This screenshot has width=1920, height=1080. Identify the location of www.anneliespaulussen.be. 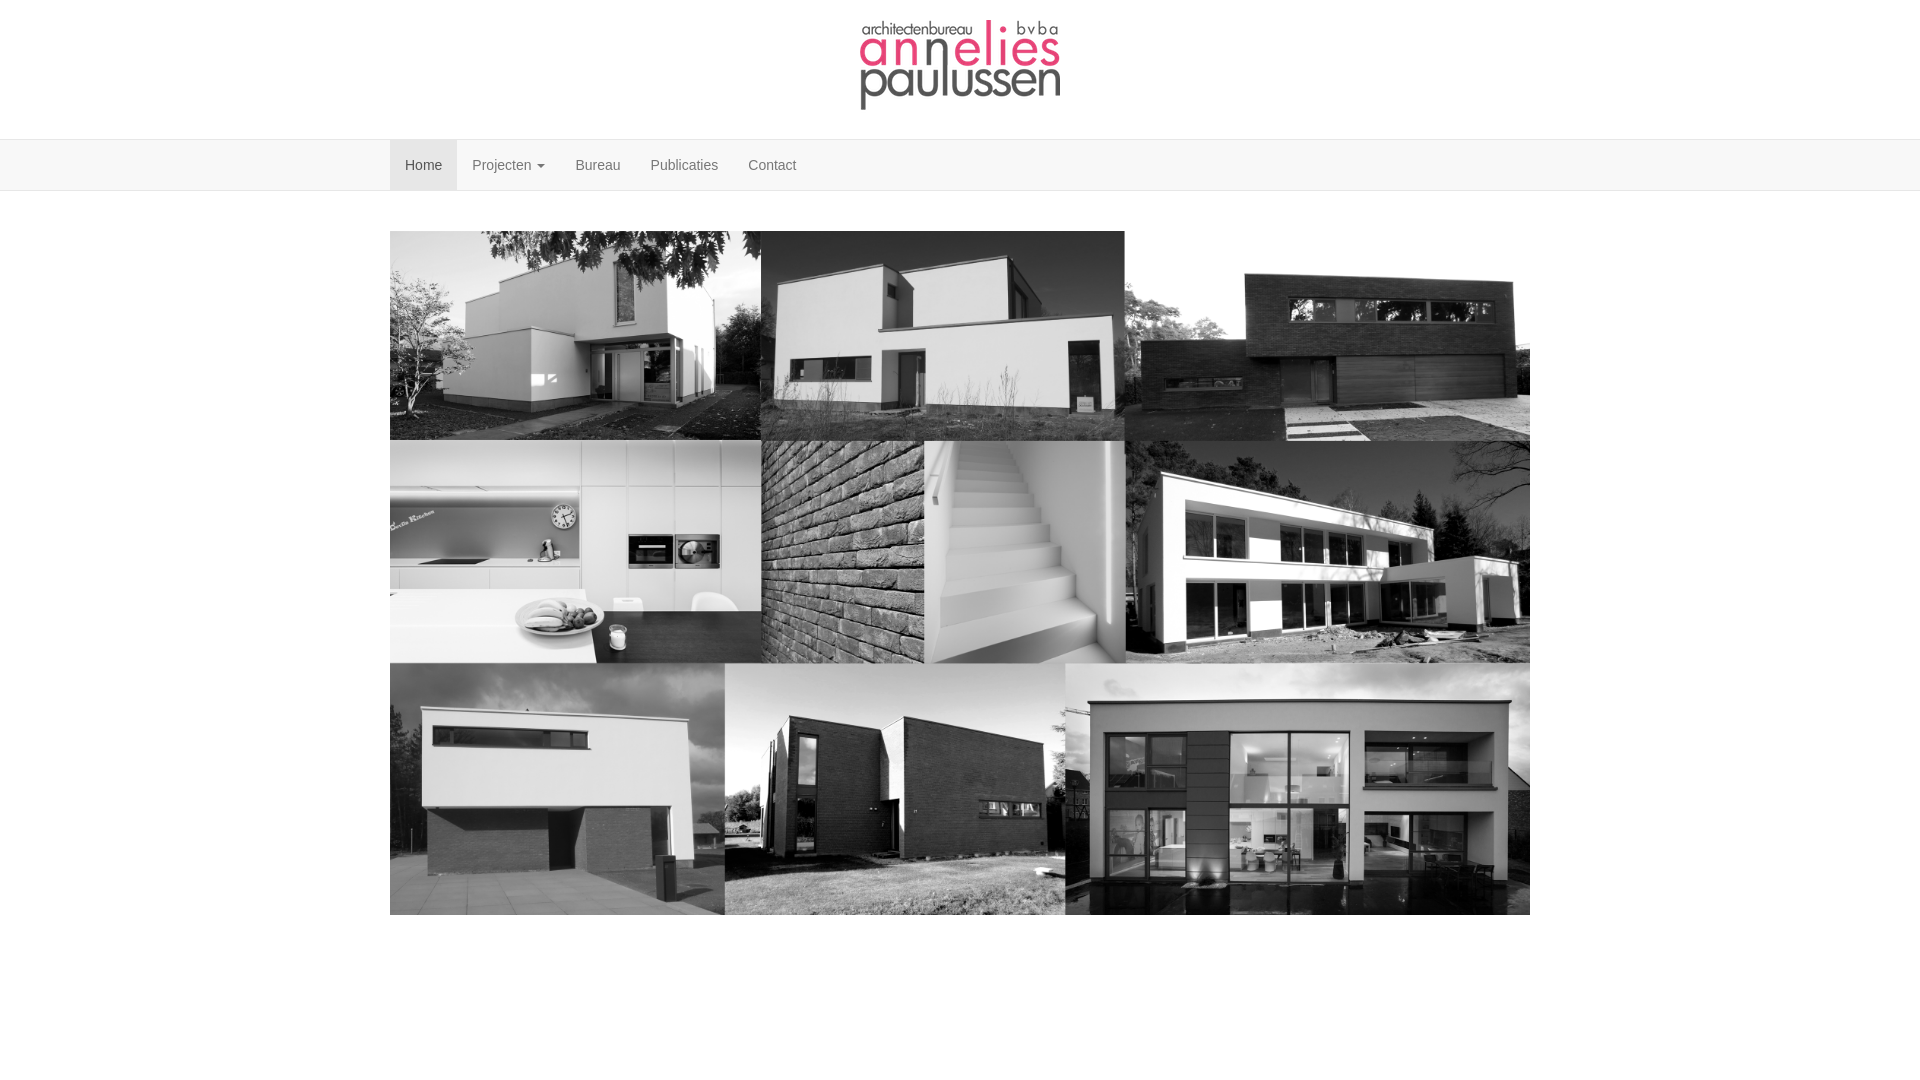
(960, 67).